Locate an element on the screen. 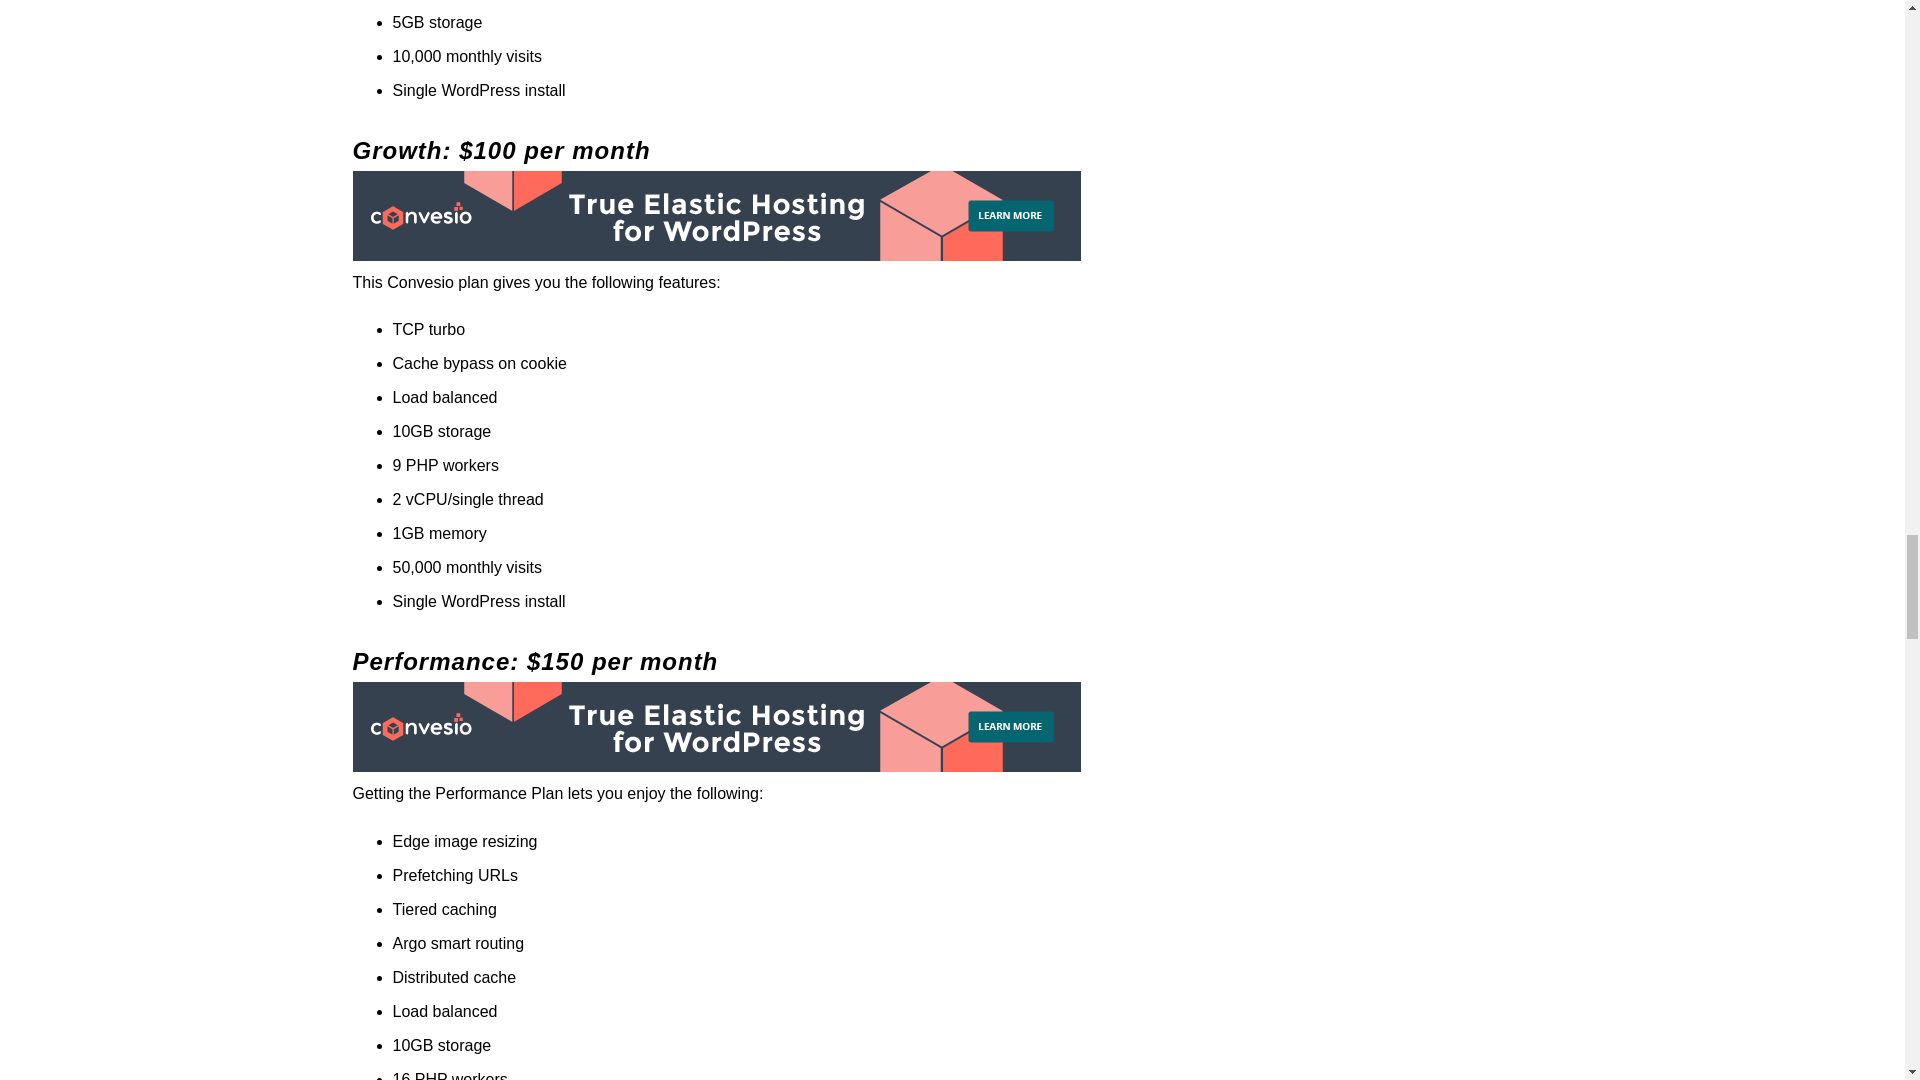 Image resolution: width=1920 pixels, height=1080 pixels. Best WordPress Hosting Convesio Review 2023 is located at coordinates (715, 726).